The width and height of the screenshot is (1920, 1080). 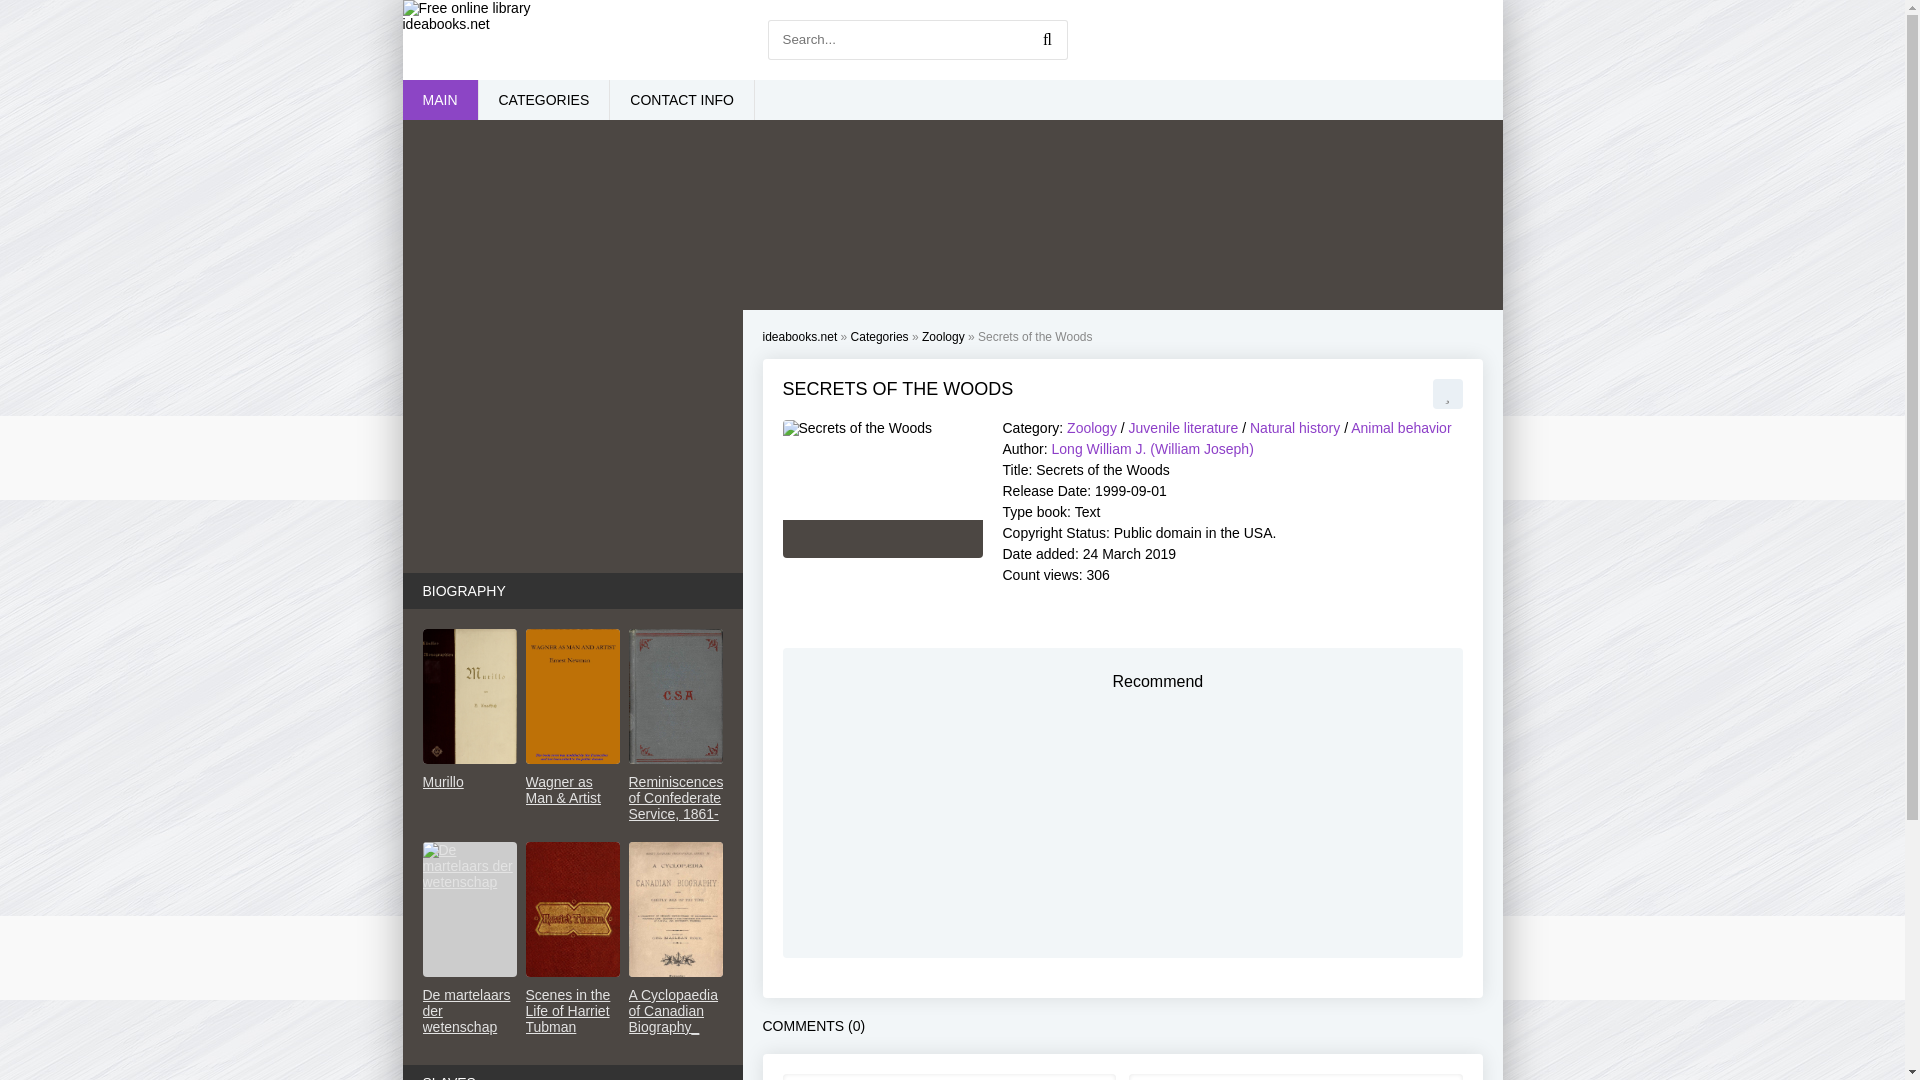 I want to click on CATEGORIES, so click(x=543, y=99).